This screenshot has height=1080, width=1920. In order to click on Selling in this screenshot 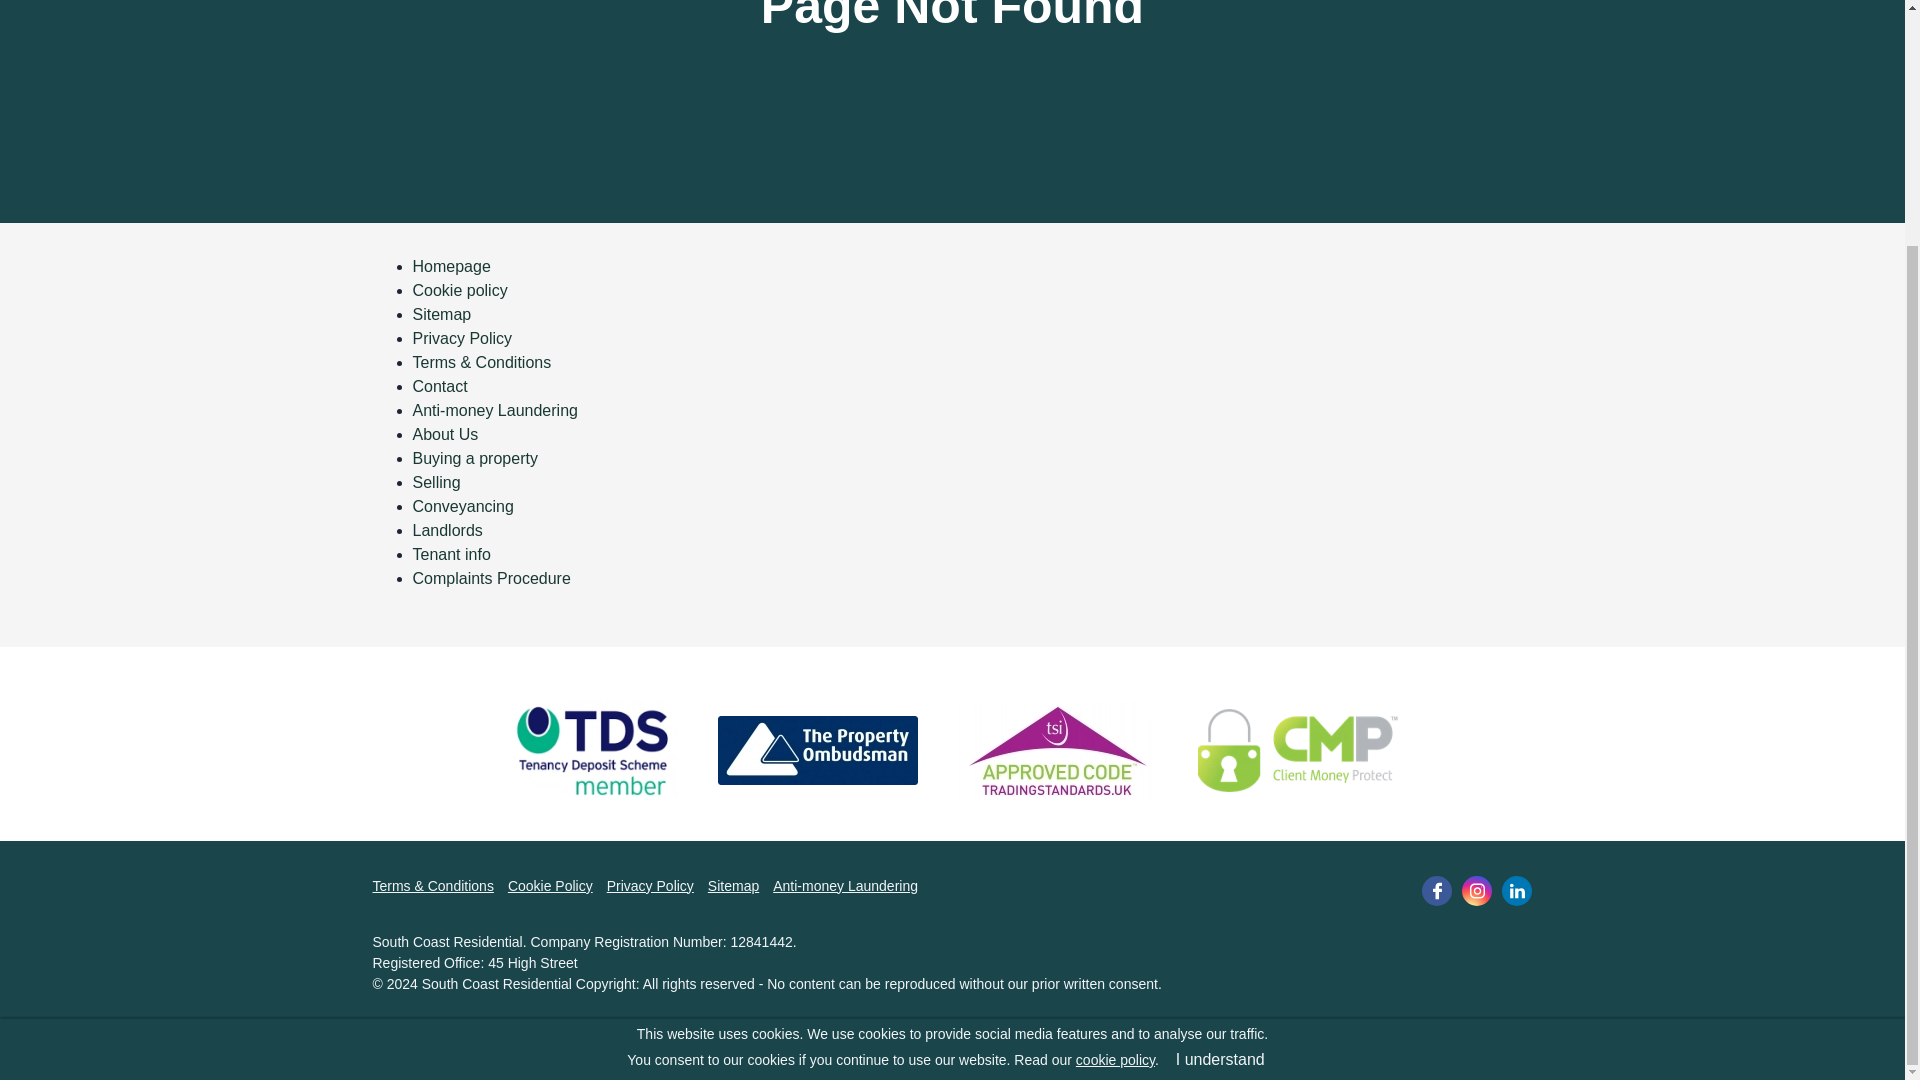, I will do `click(436, 482)`.